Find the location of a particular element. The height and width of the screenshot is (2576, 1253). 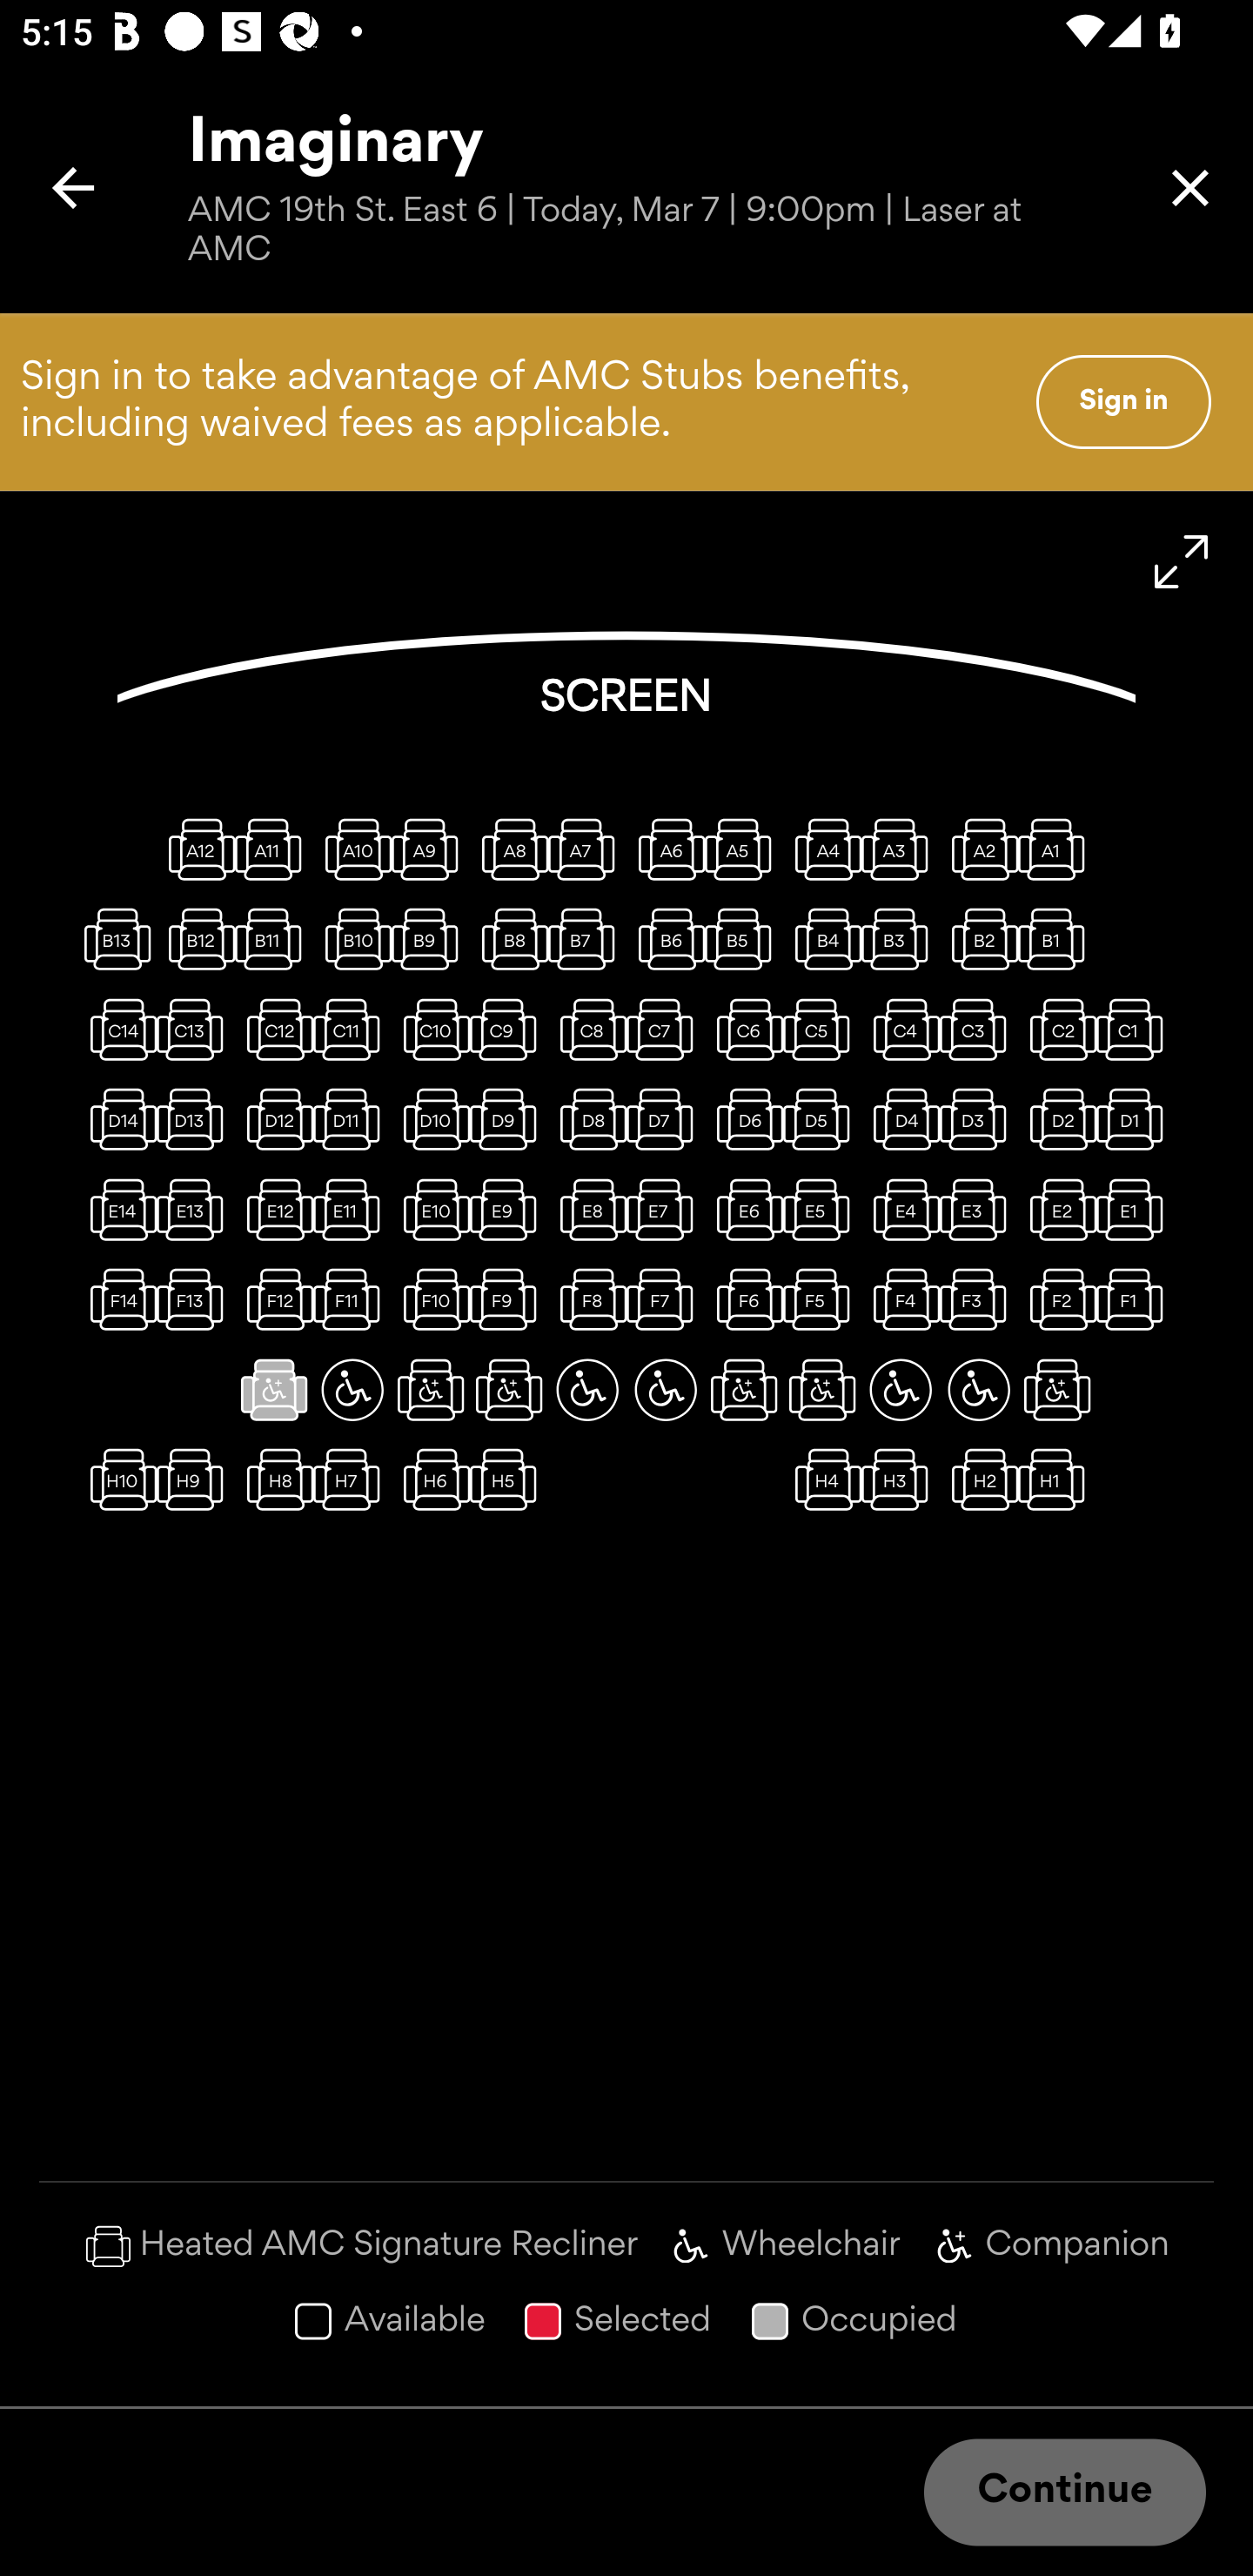

B10, Regular seat, available is located at coordinates (352, 938).